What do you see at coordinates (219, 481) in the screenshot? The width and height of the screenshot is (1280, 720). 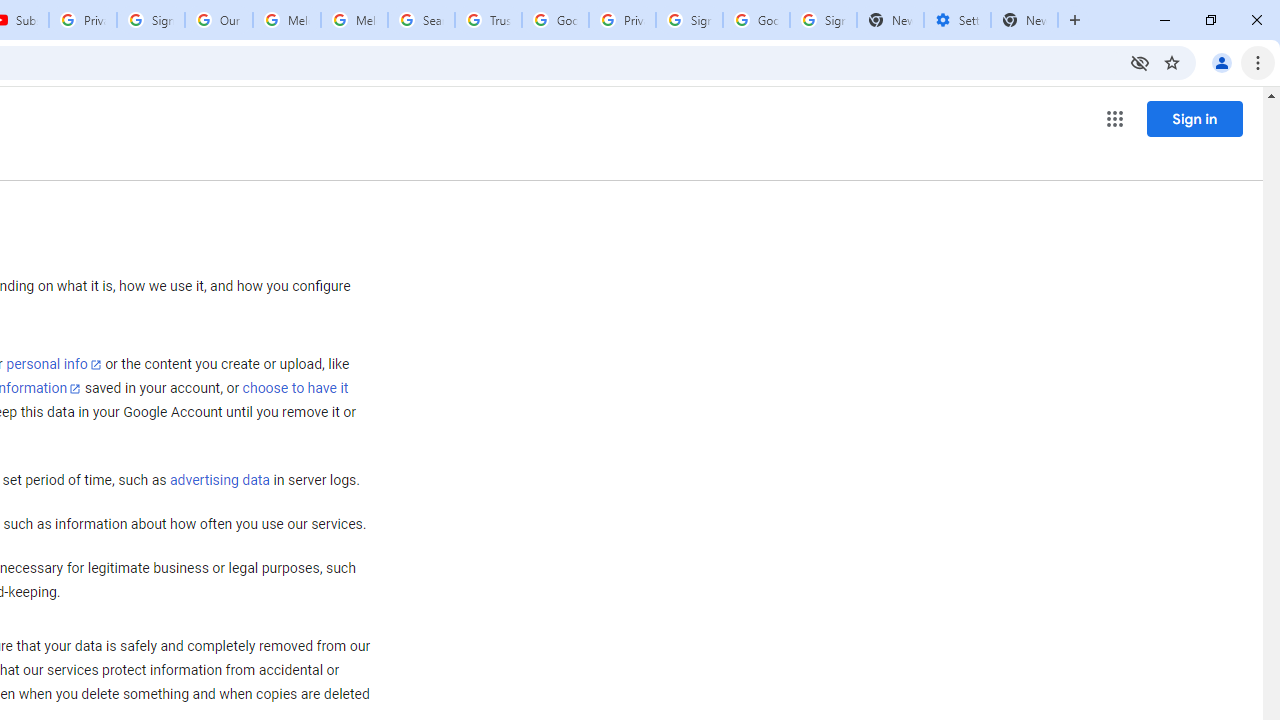 I see `advertising data` at bounding box center [219, 481].